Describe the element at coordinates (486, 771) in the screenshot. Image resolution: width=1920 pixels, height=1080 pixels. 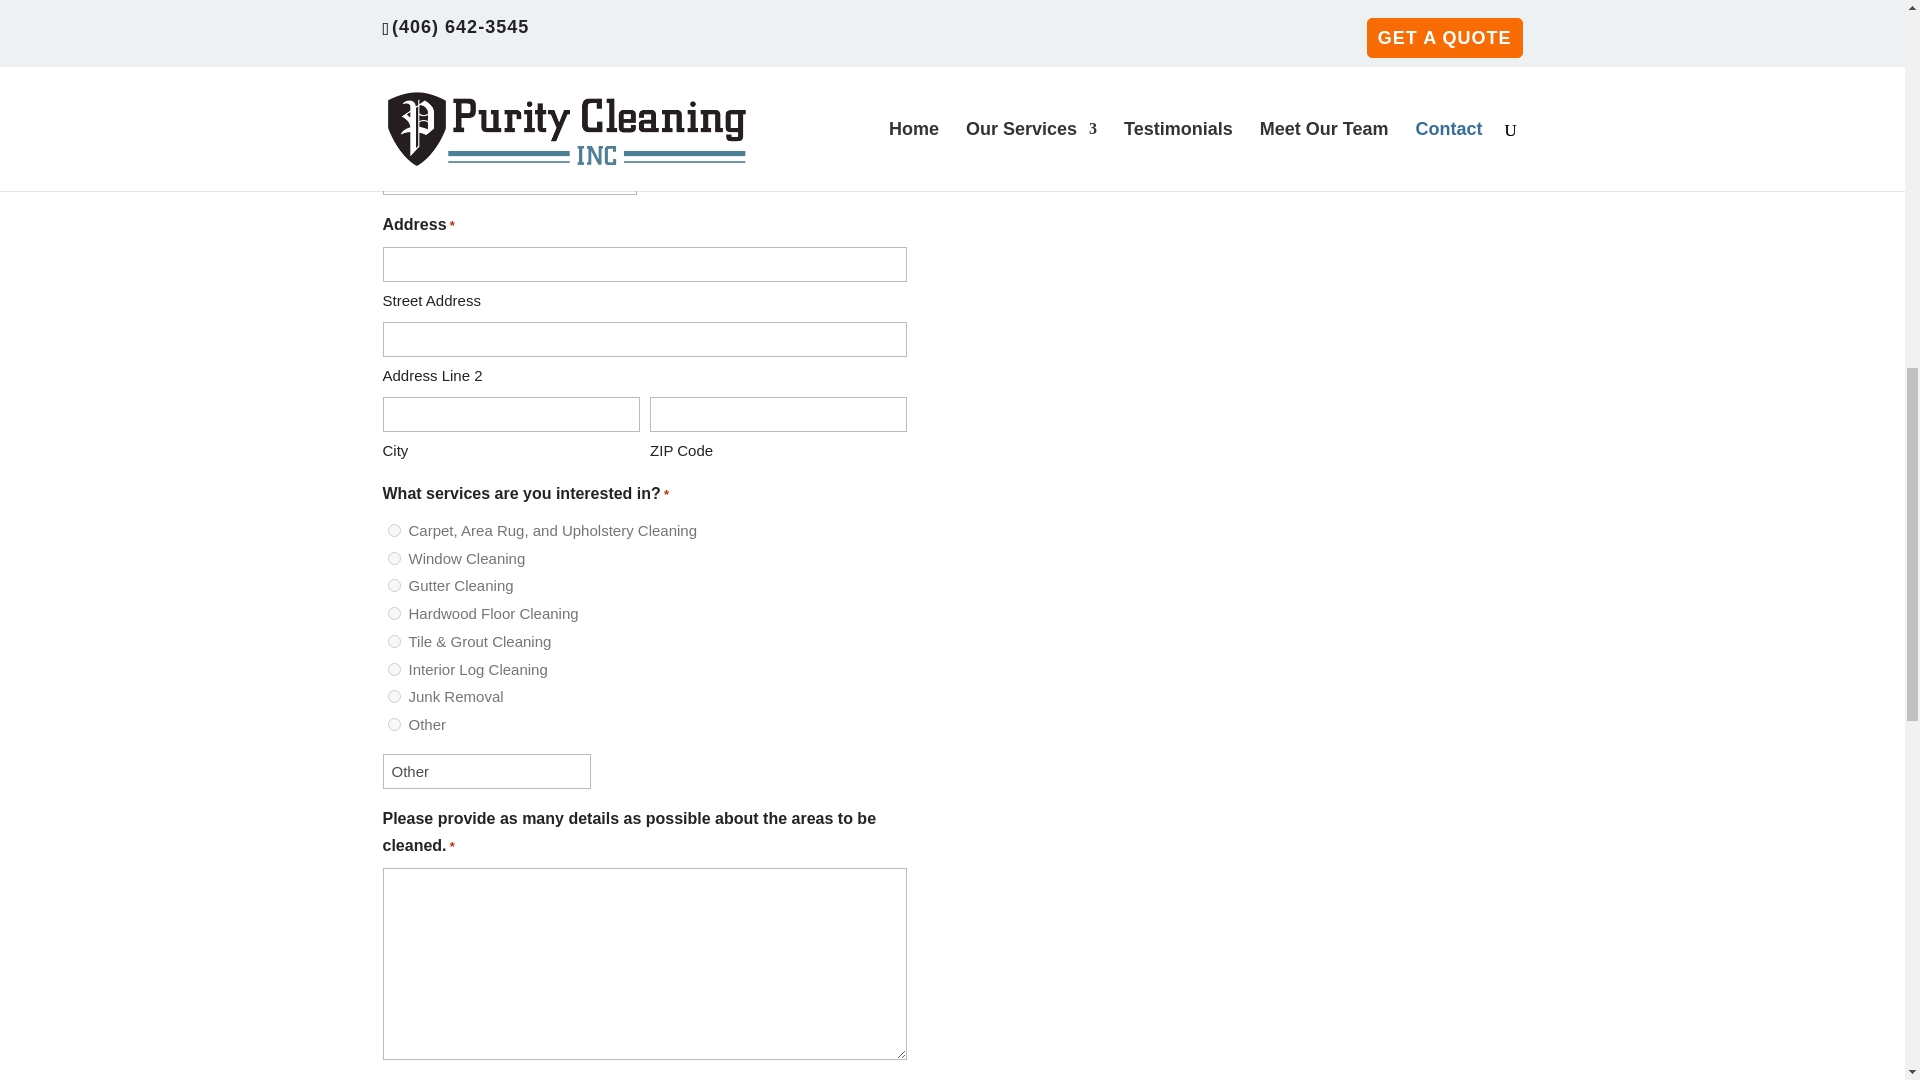
I see `Other` at that location.